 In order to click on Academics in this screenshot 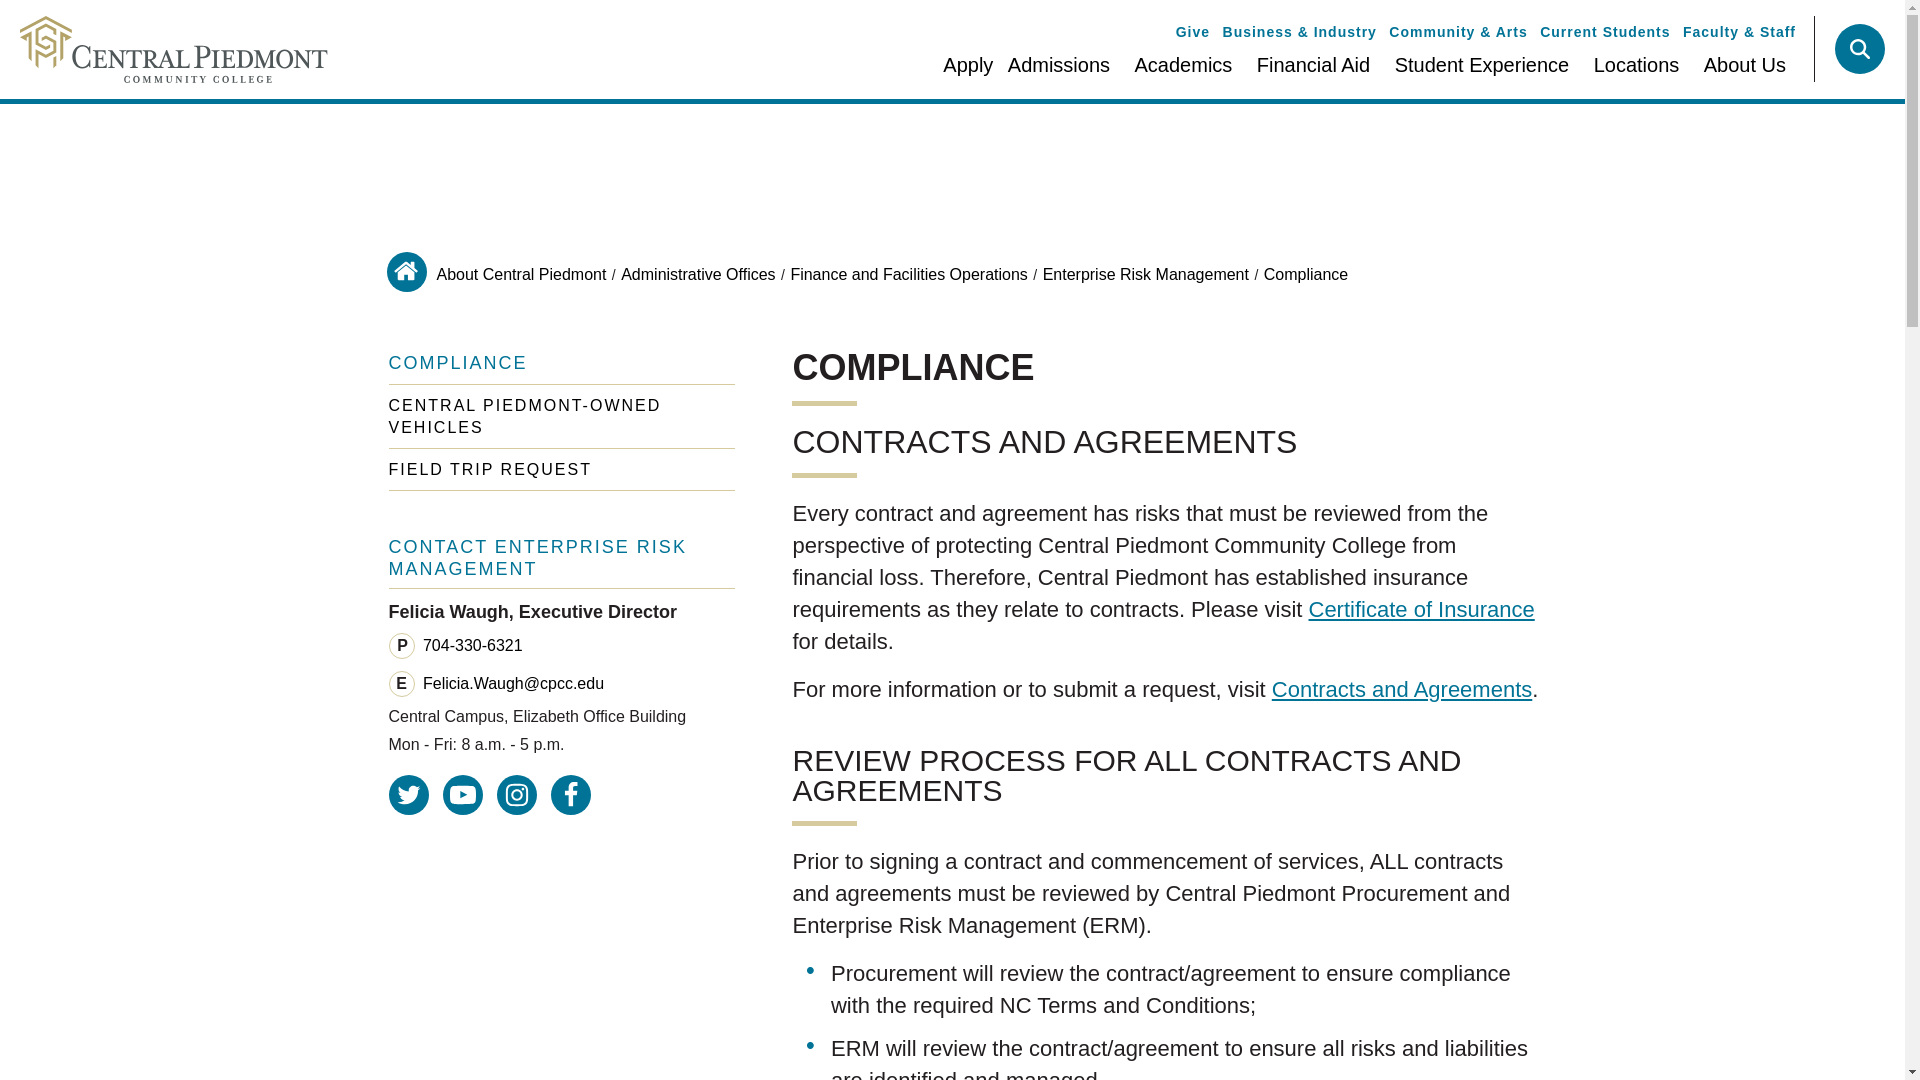, I will do `click(1184, 72)`.